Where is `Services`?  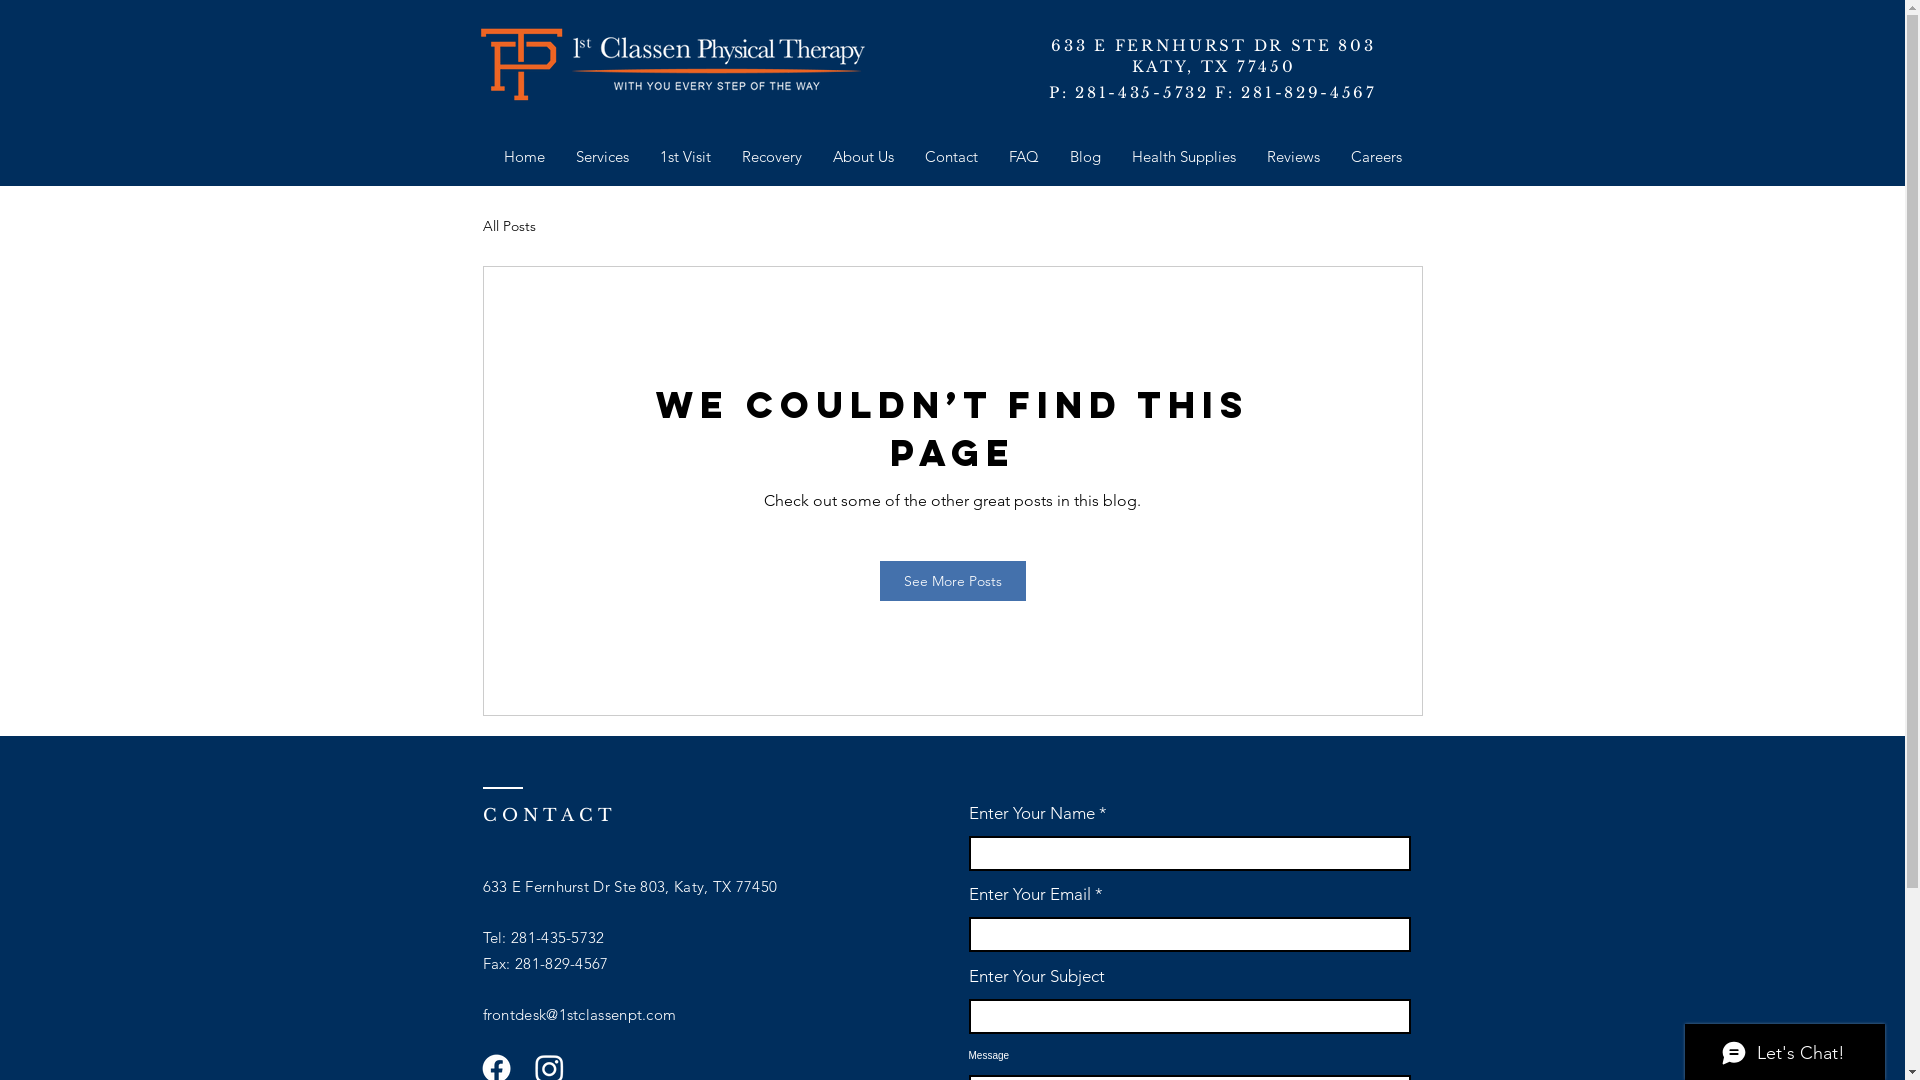
Services is located at coordinates (602, 157).